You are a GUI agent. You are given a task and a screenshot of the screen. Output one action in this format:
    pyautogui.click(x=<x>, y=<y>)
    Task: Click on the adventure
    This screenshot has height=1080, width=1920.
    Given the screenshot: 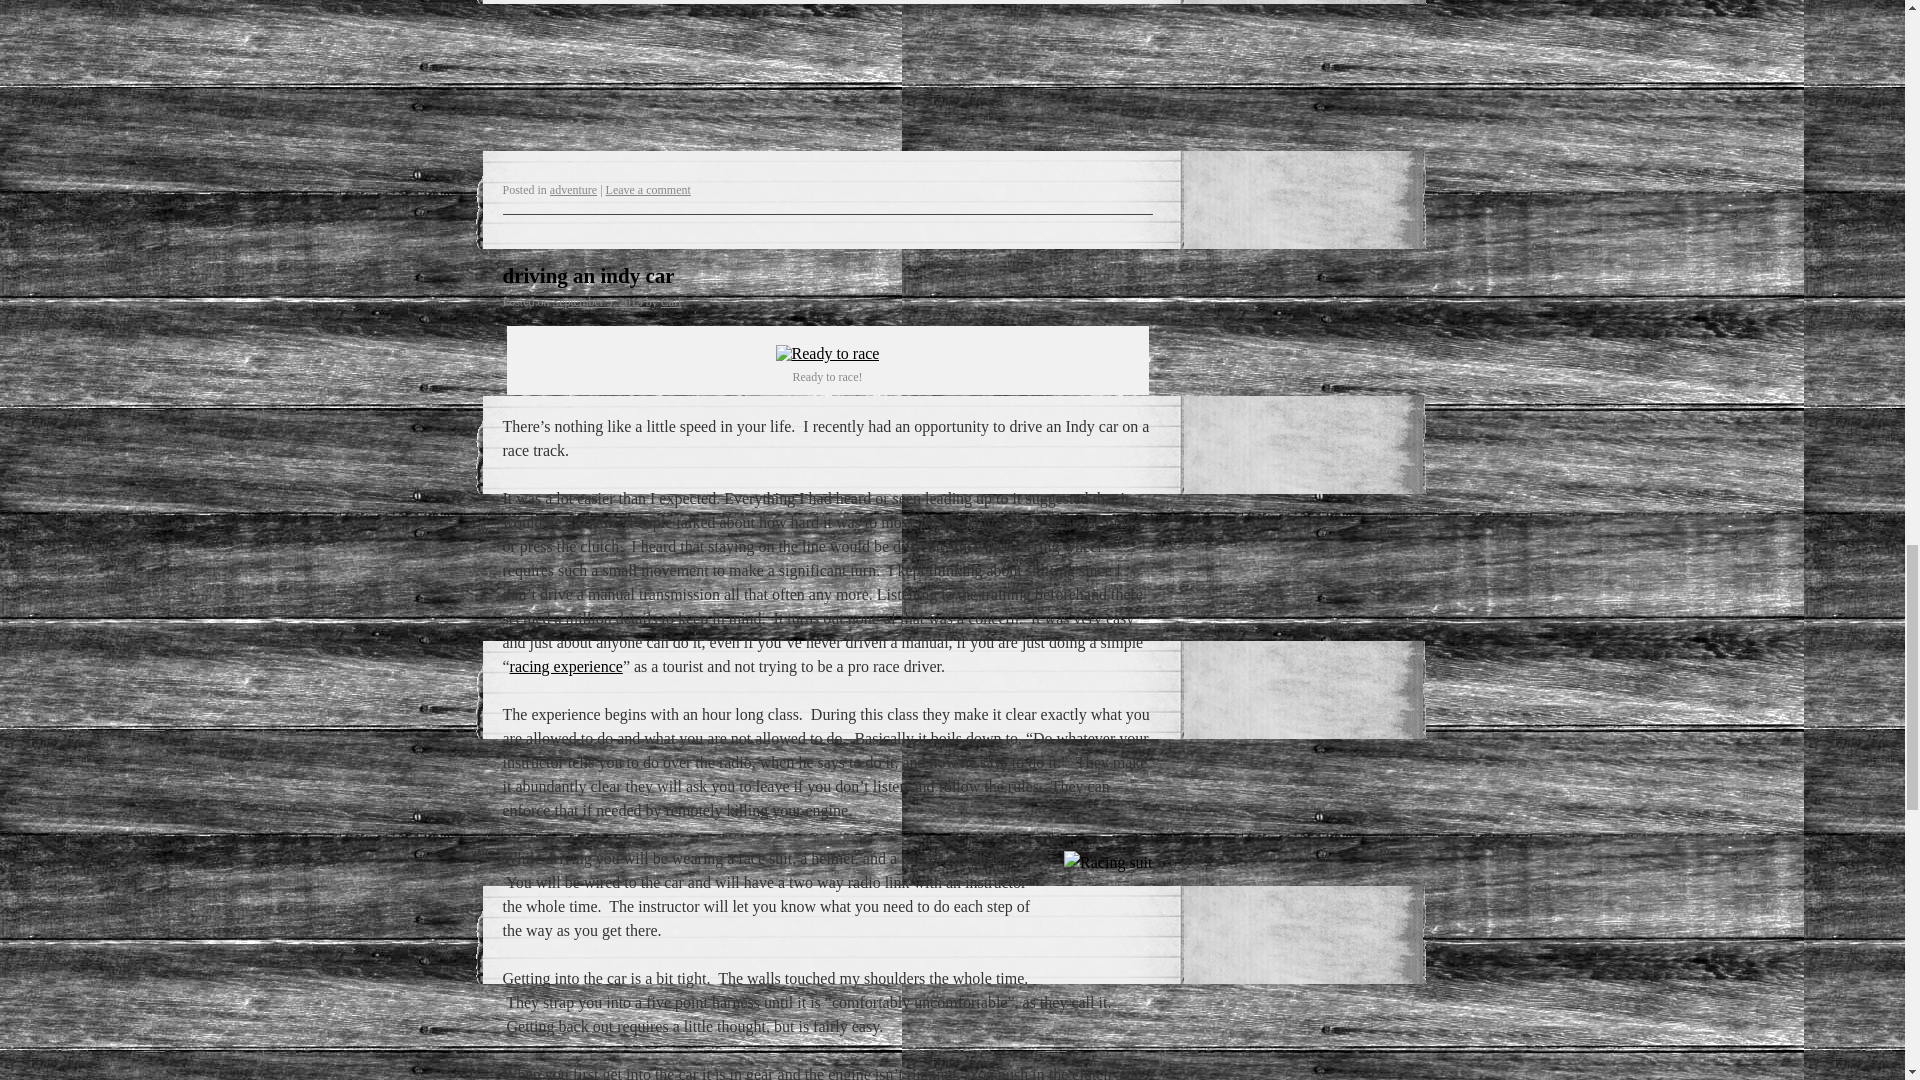 What is the action you would take?
    pyautogui.click(x=573, y=189)
    